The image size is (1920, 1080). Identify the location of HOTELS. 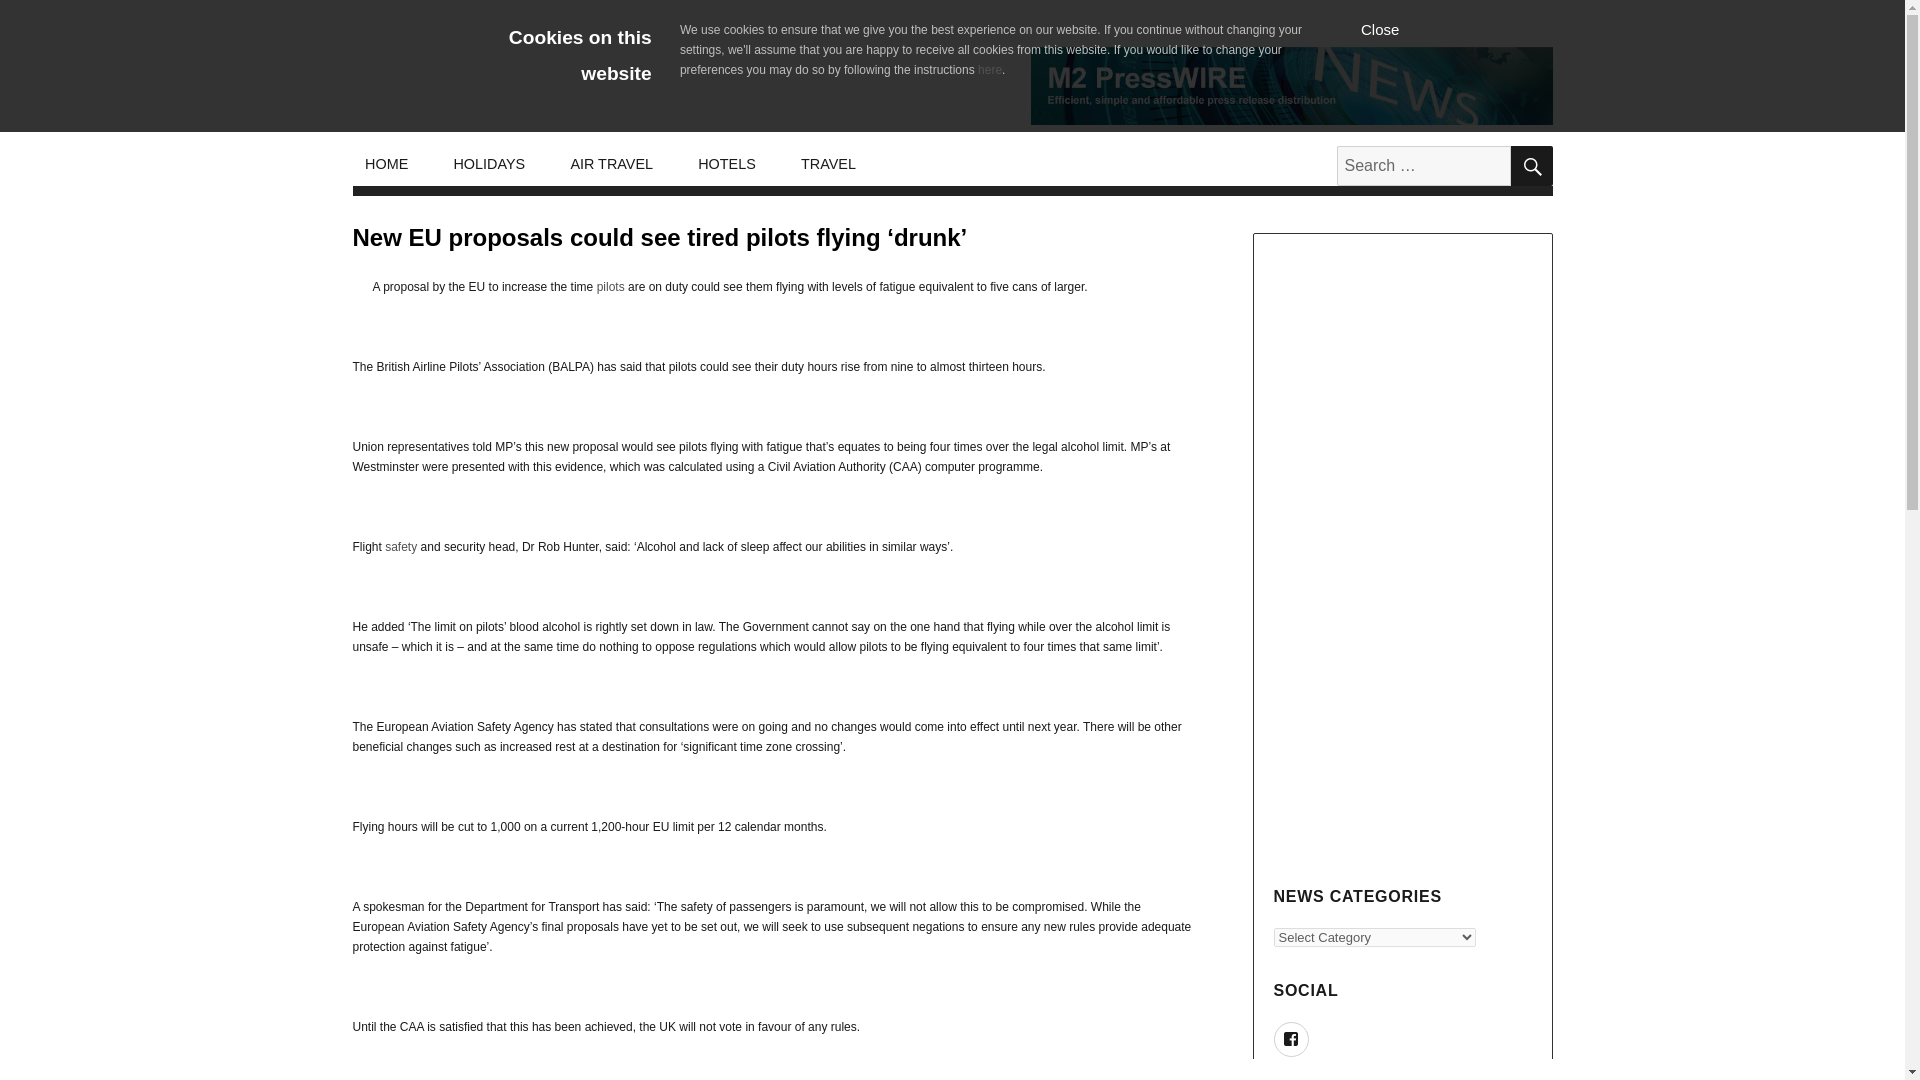
(727, 164).